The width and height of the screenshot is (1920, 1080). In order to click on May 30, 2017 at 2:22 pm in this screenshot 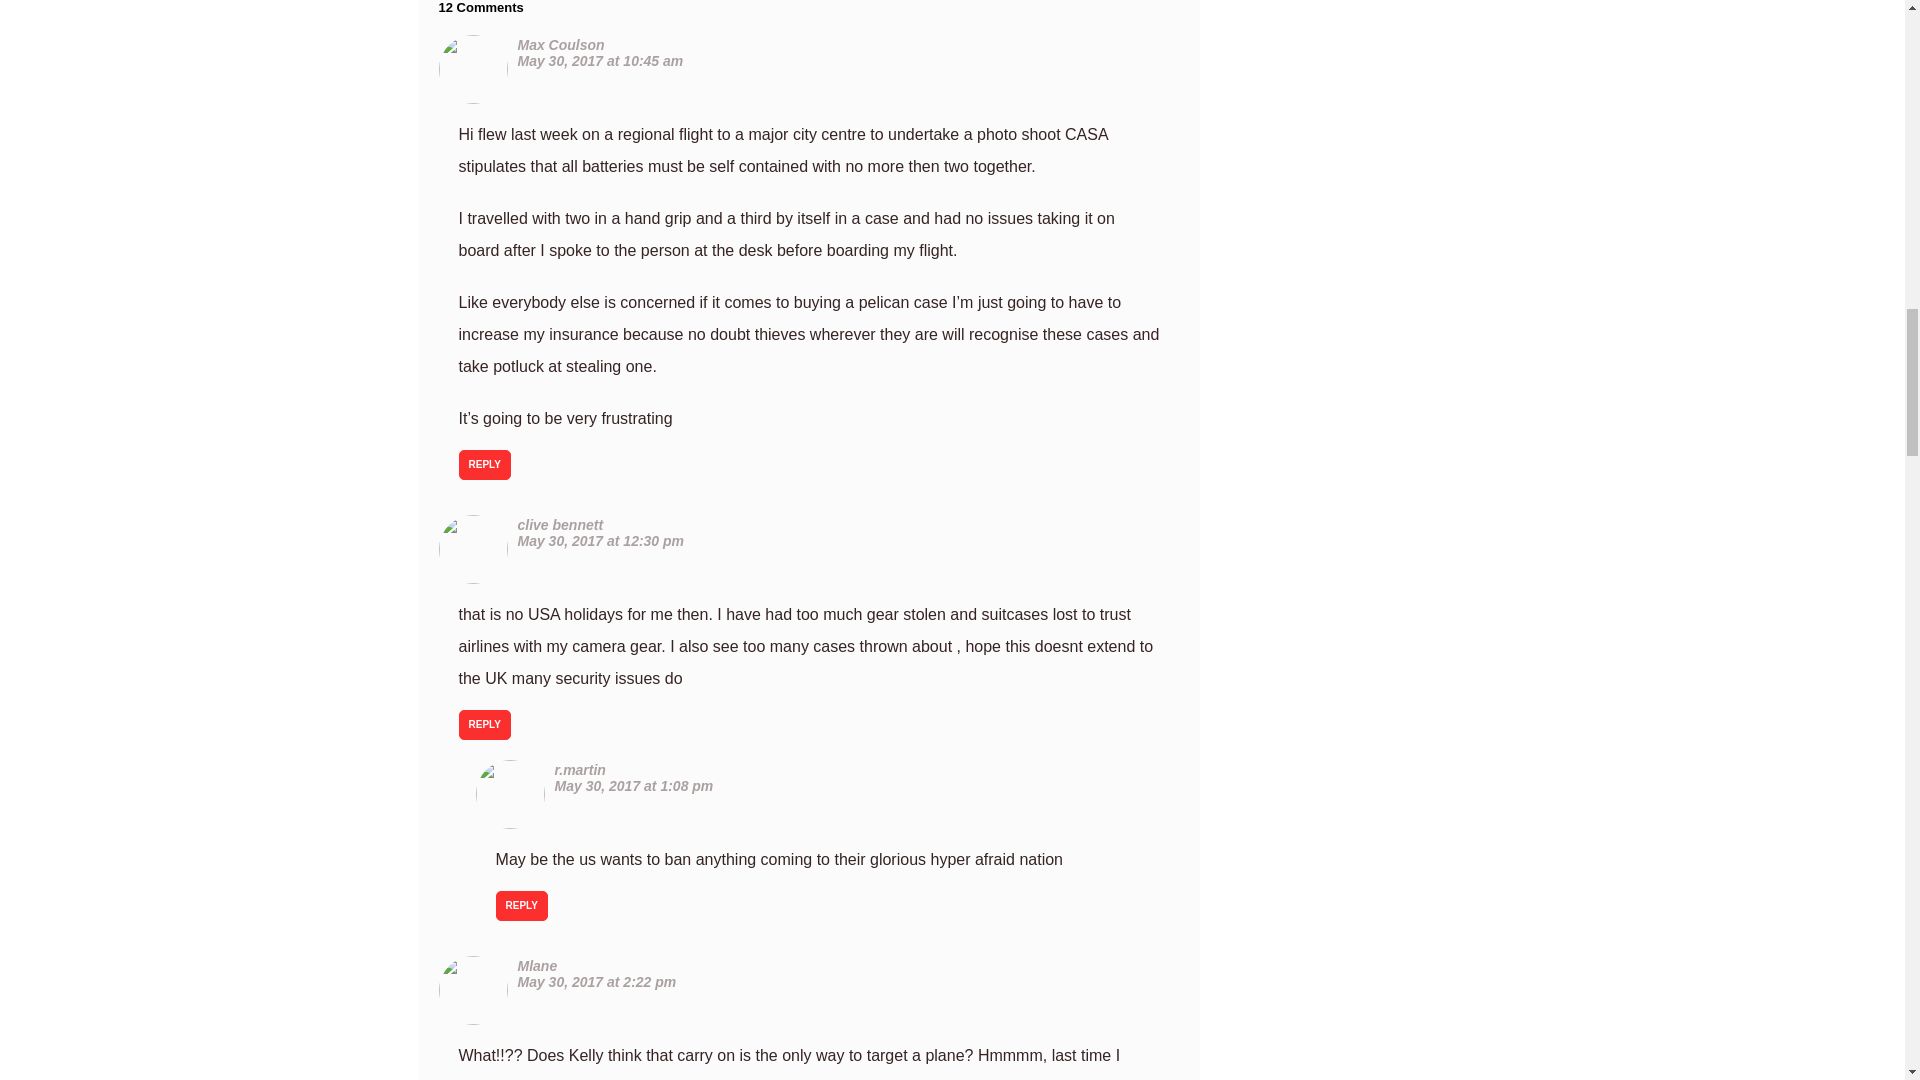, I will do `click(598, 982)`.